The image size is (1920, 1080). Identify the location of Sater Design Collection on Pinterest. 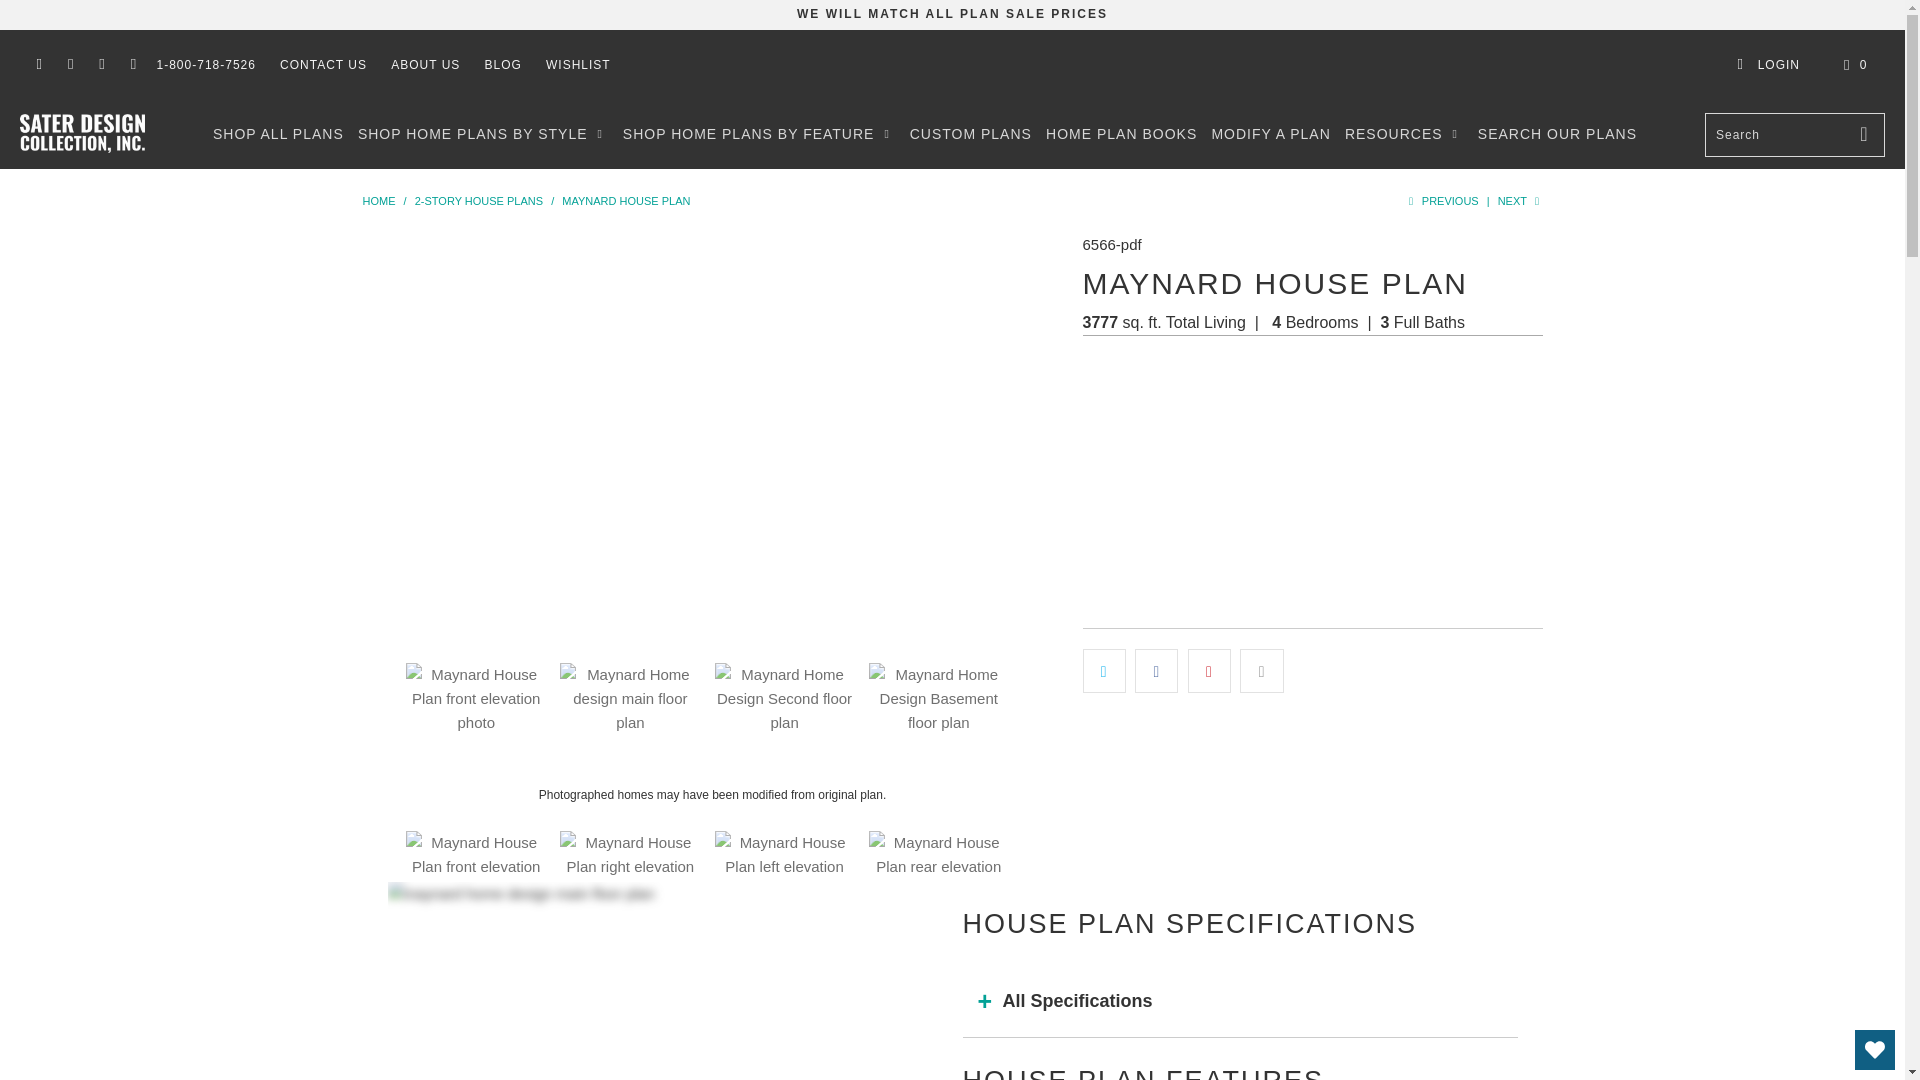
(100, 65).